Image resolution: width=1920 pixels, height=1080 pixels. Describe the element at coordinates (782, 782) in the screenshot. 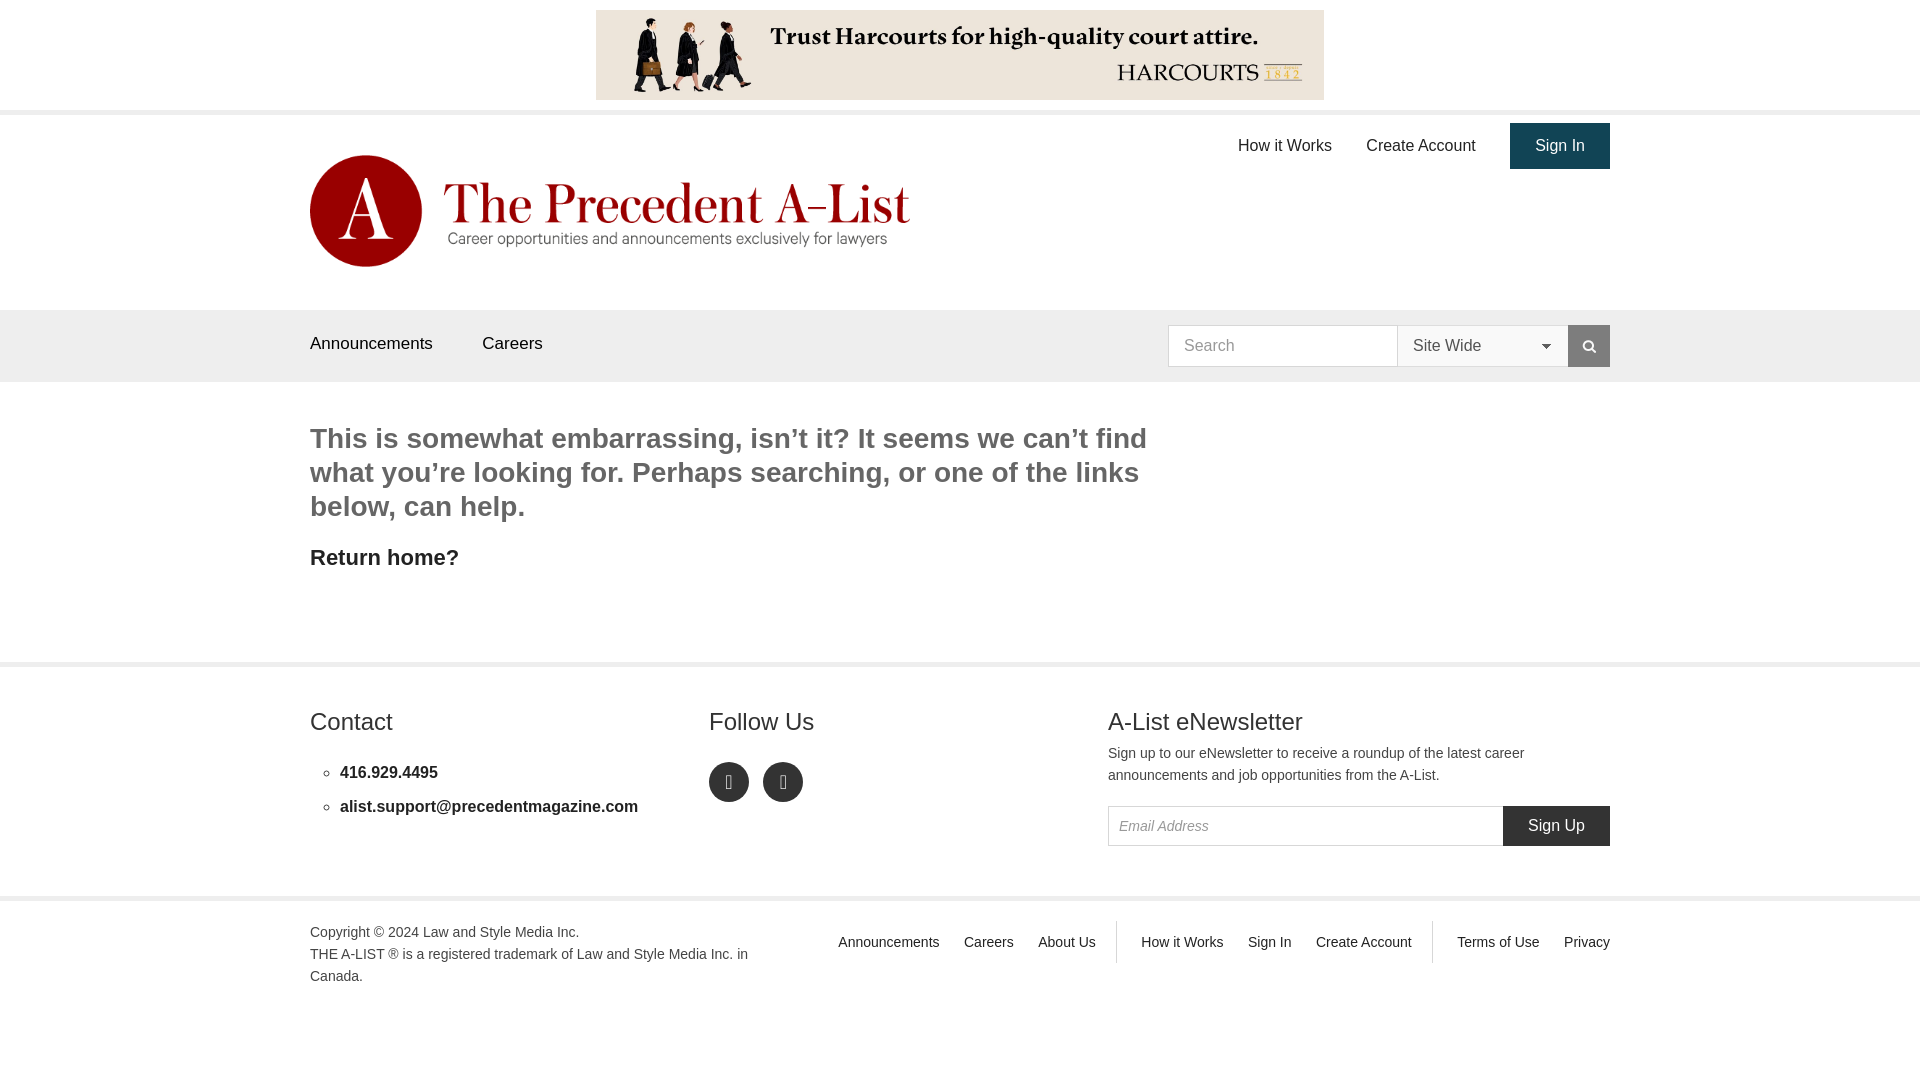

I see `A-List on Twitter` at that location.